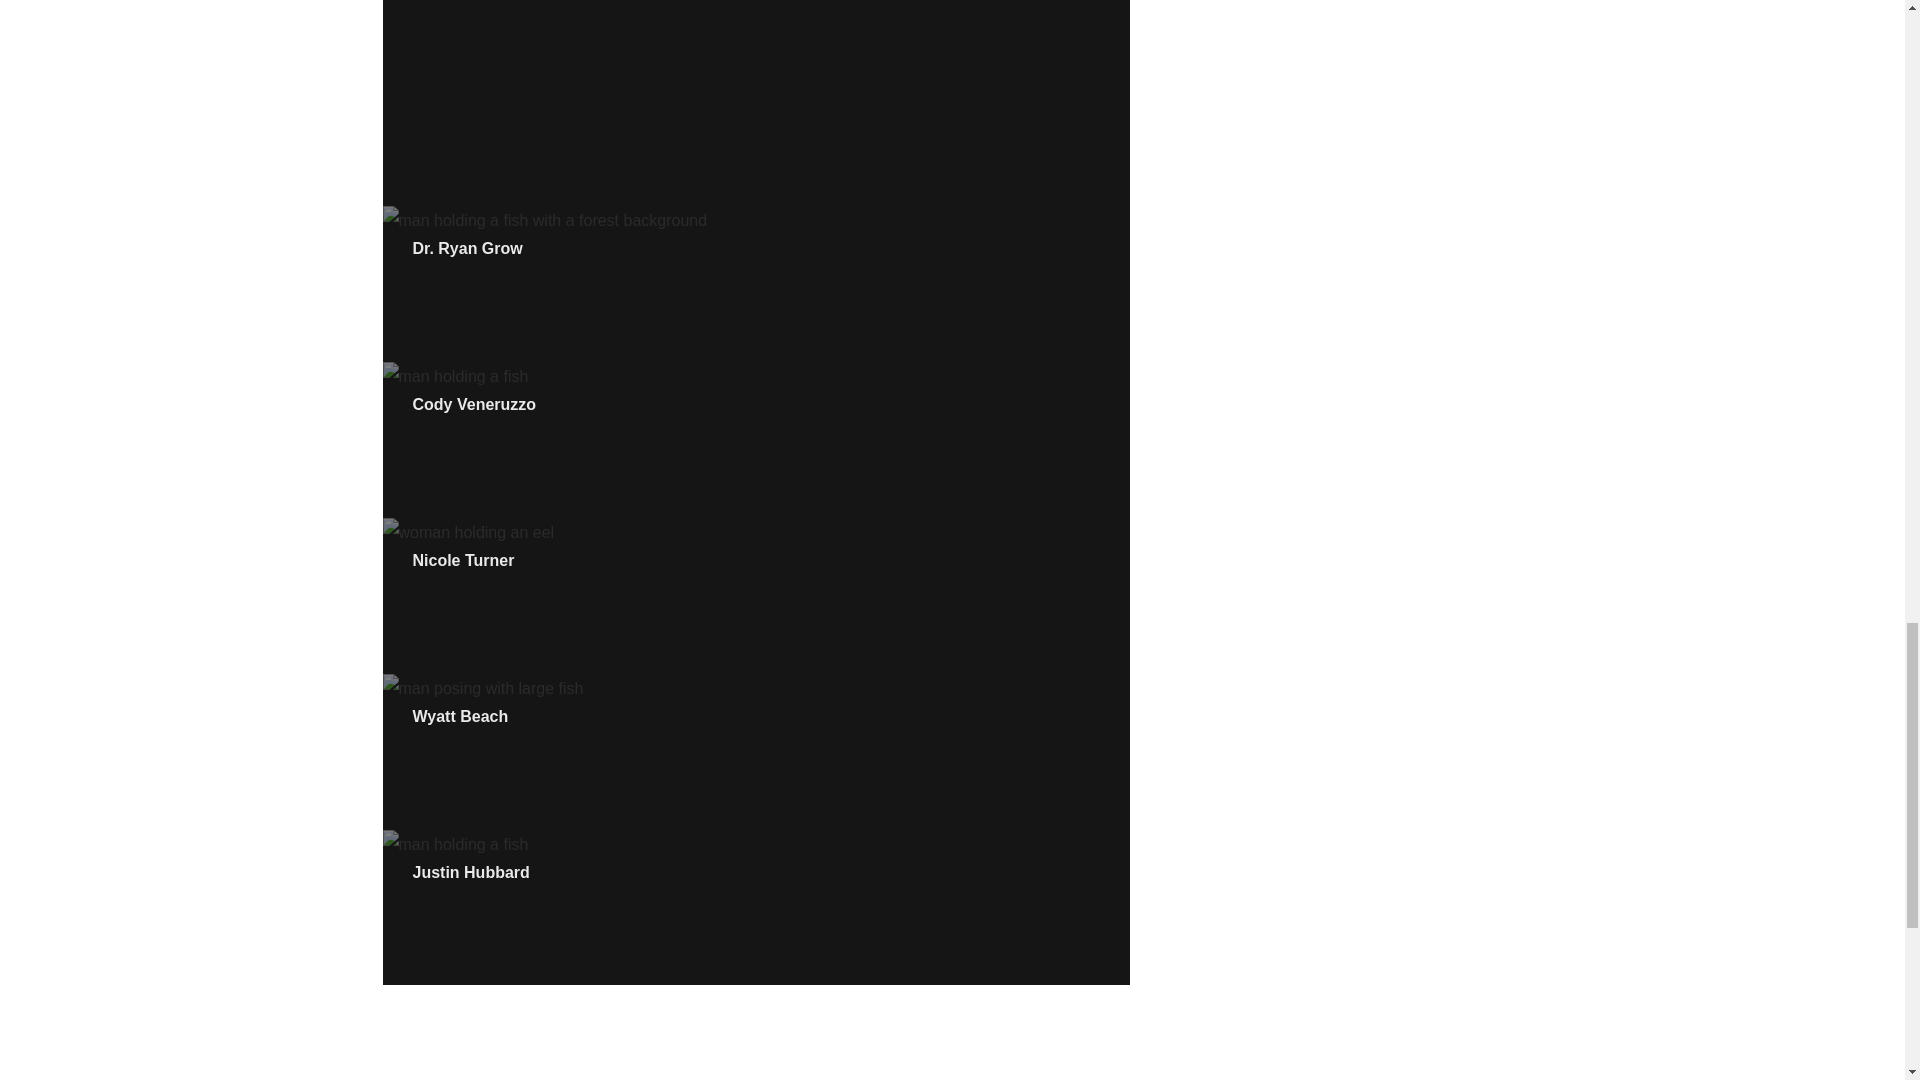 The image size is (1920, 1080). I want to click on Justin Hubbard, so click(470, 872).